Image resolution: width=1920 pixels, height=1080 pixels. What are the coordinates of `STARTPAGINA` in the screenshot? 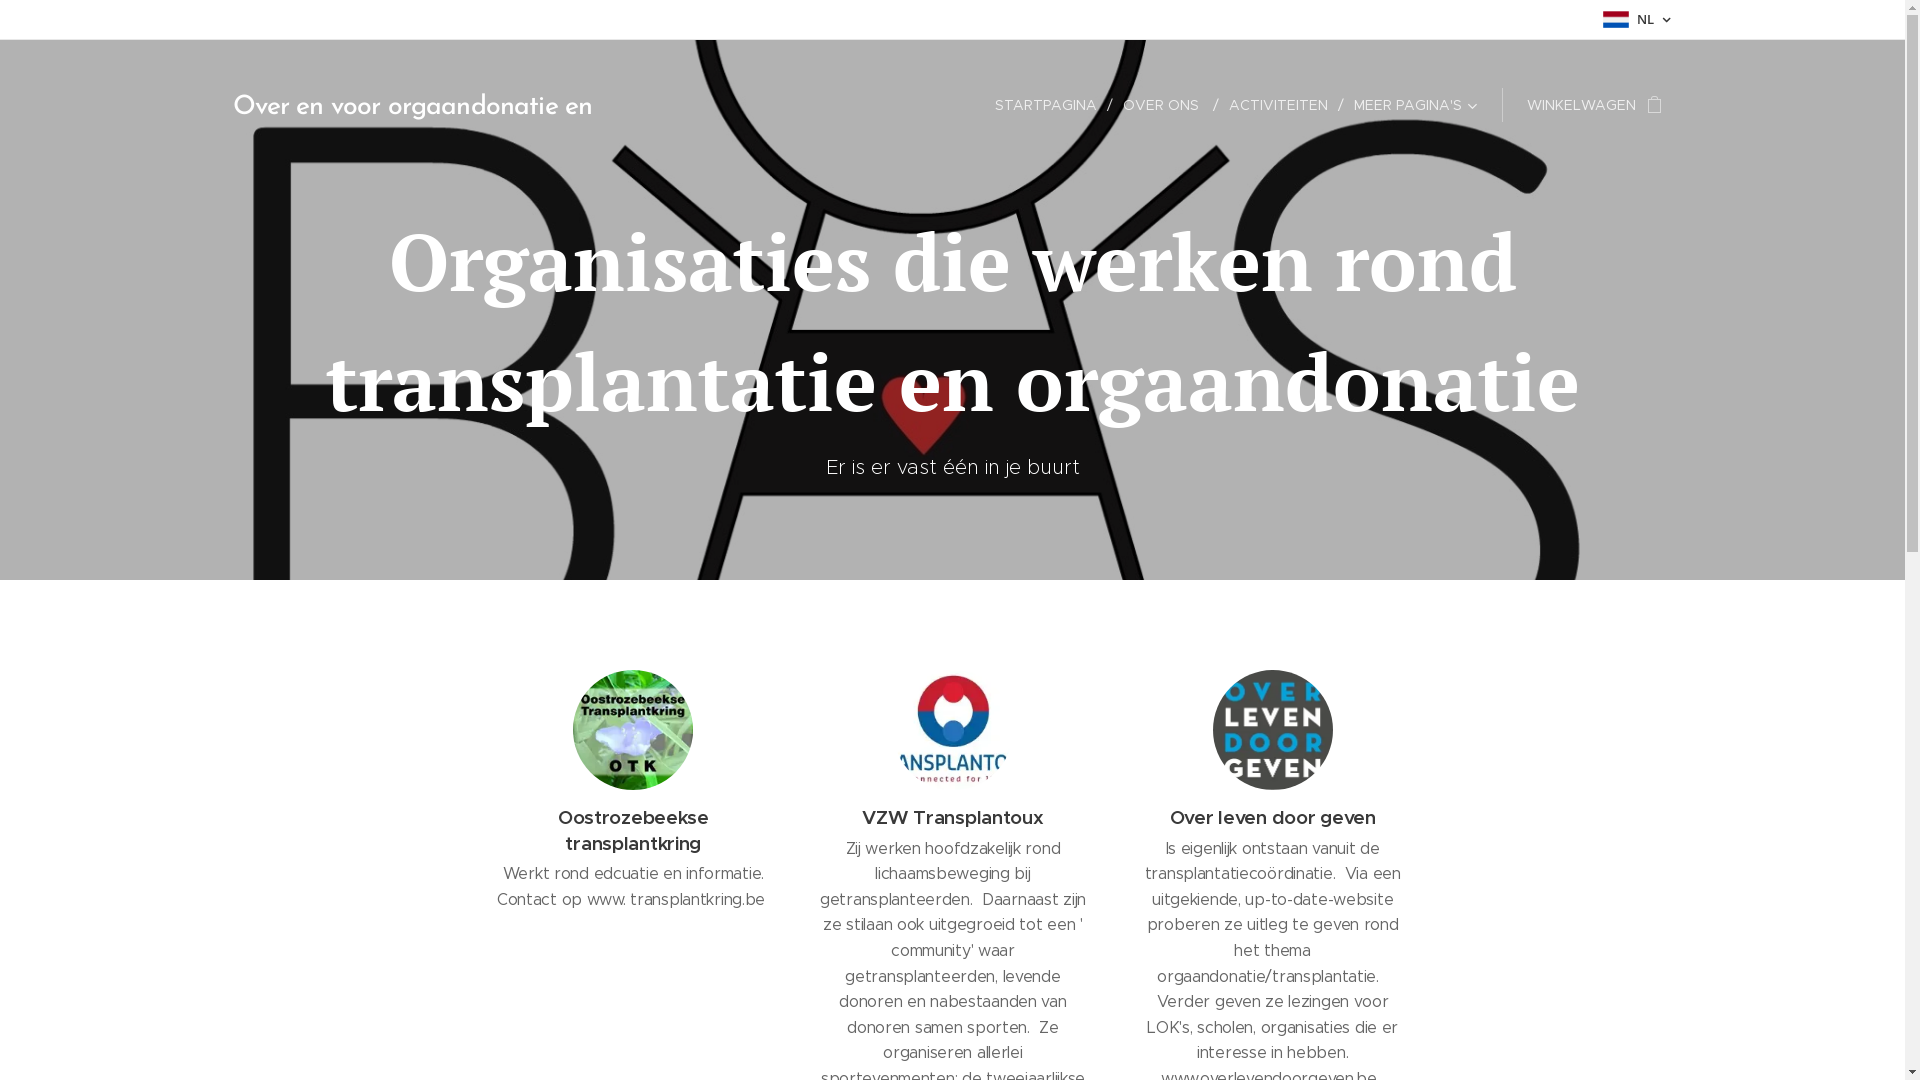 It's located at (1052, 105).